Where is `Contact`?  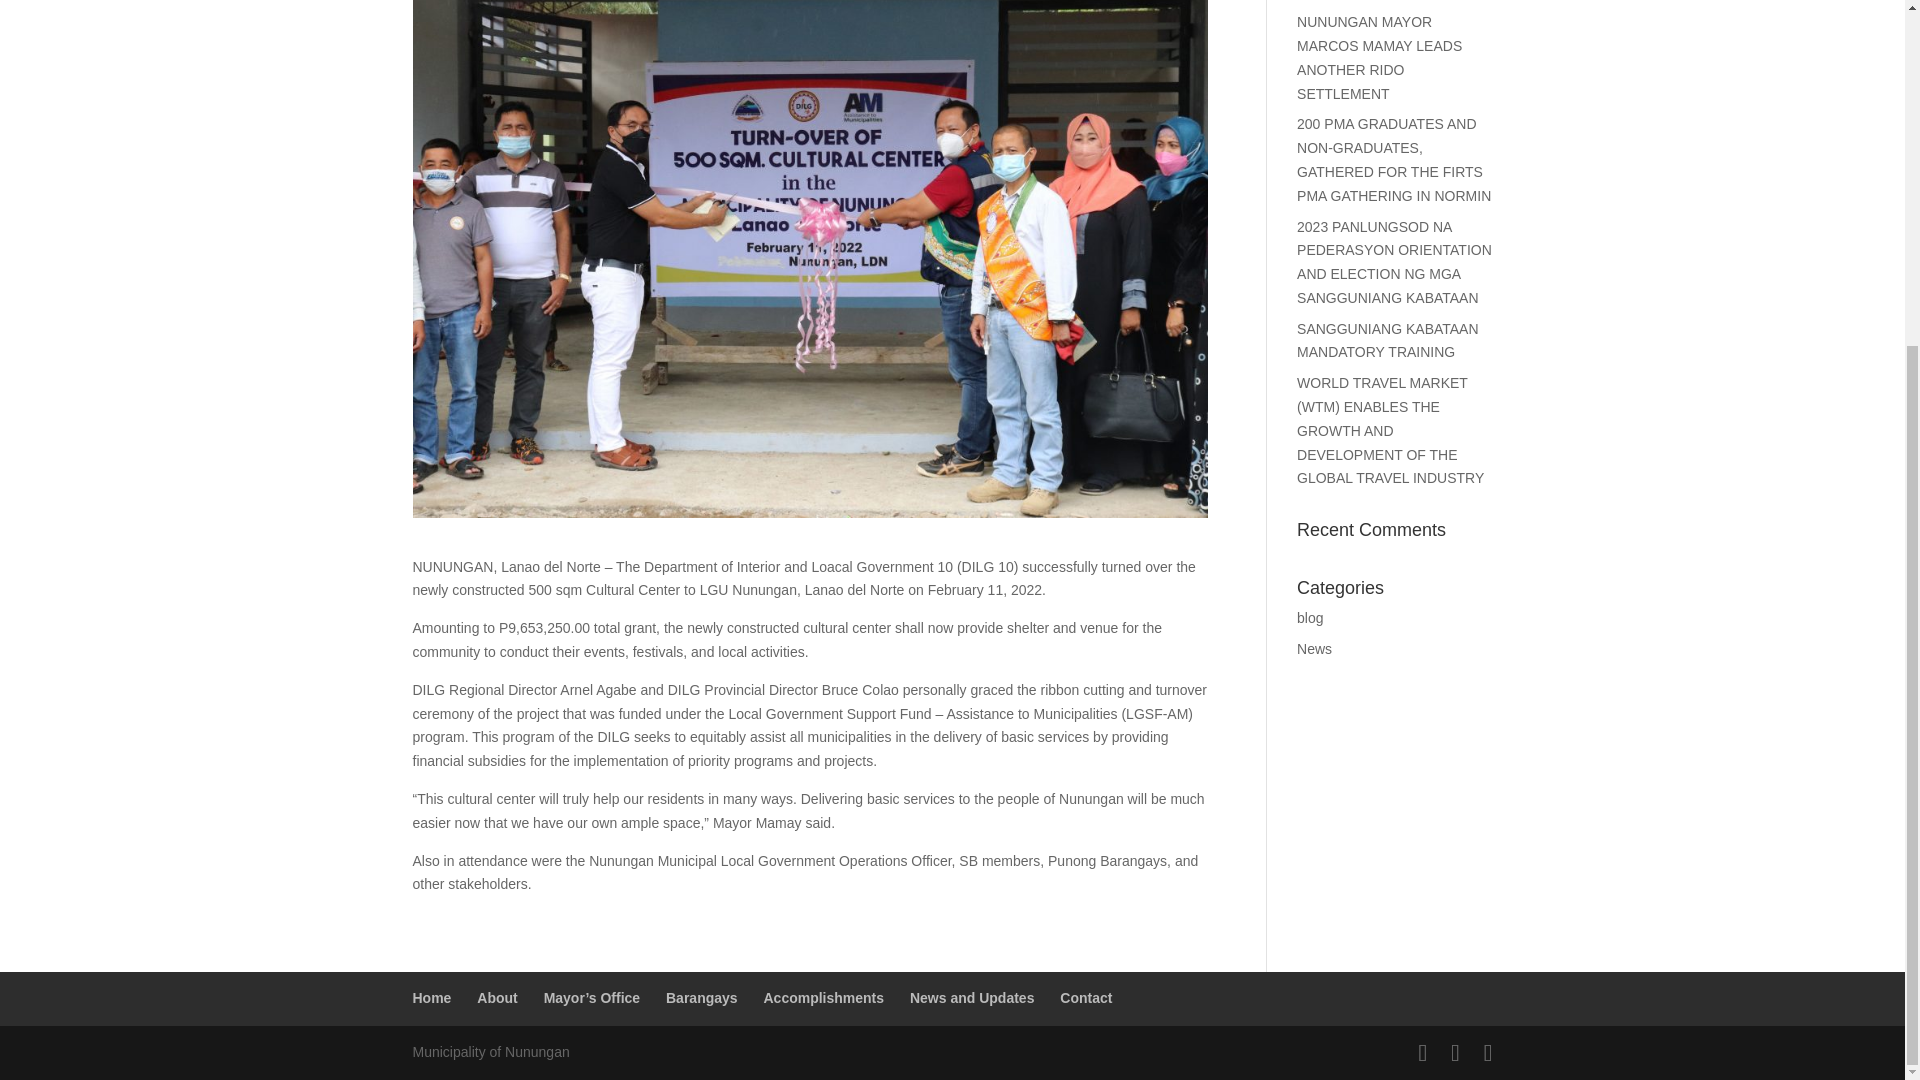 Contact is located at coordinates (1085, 998).